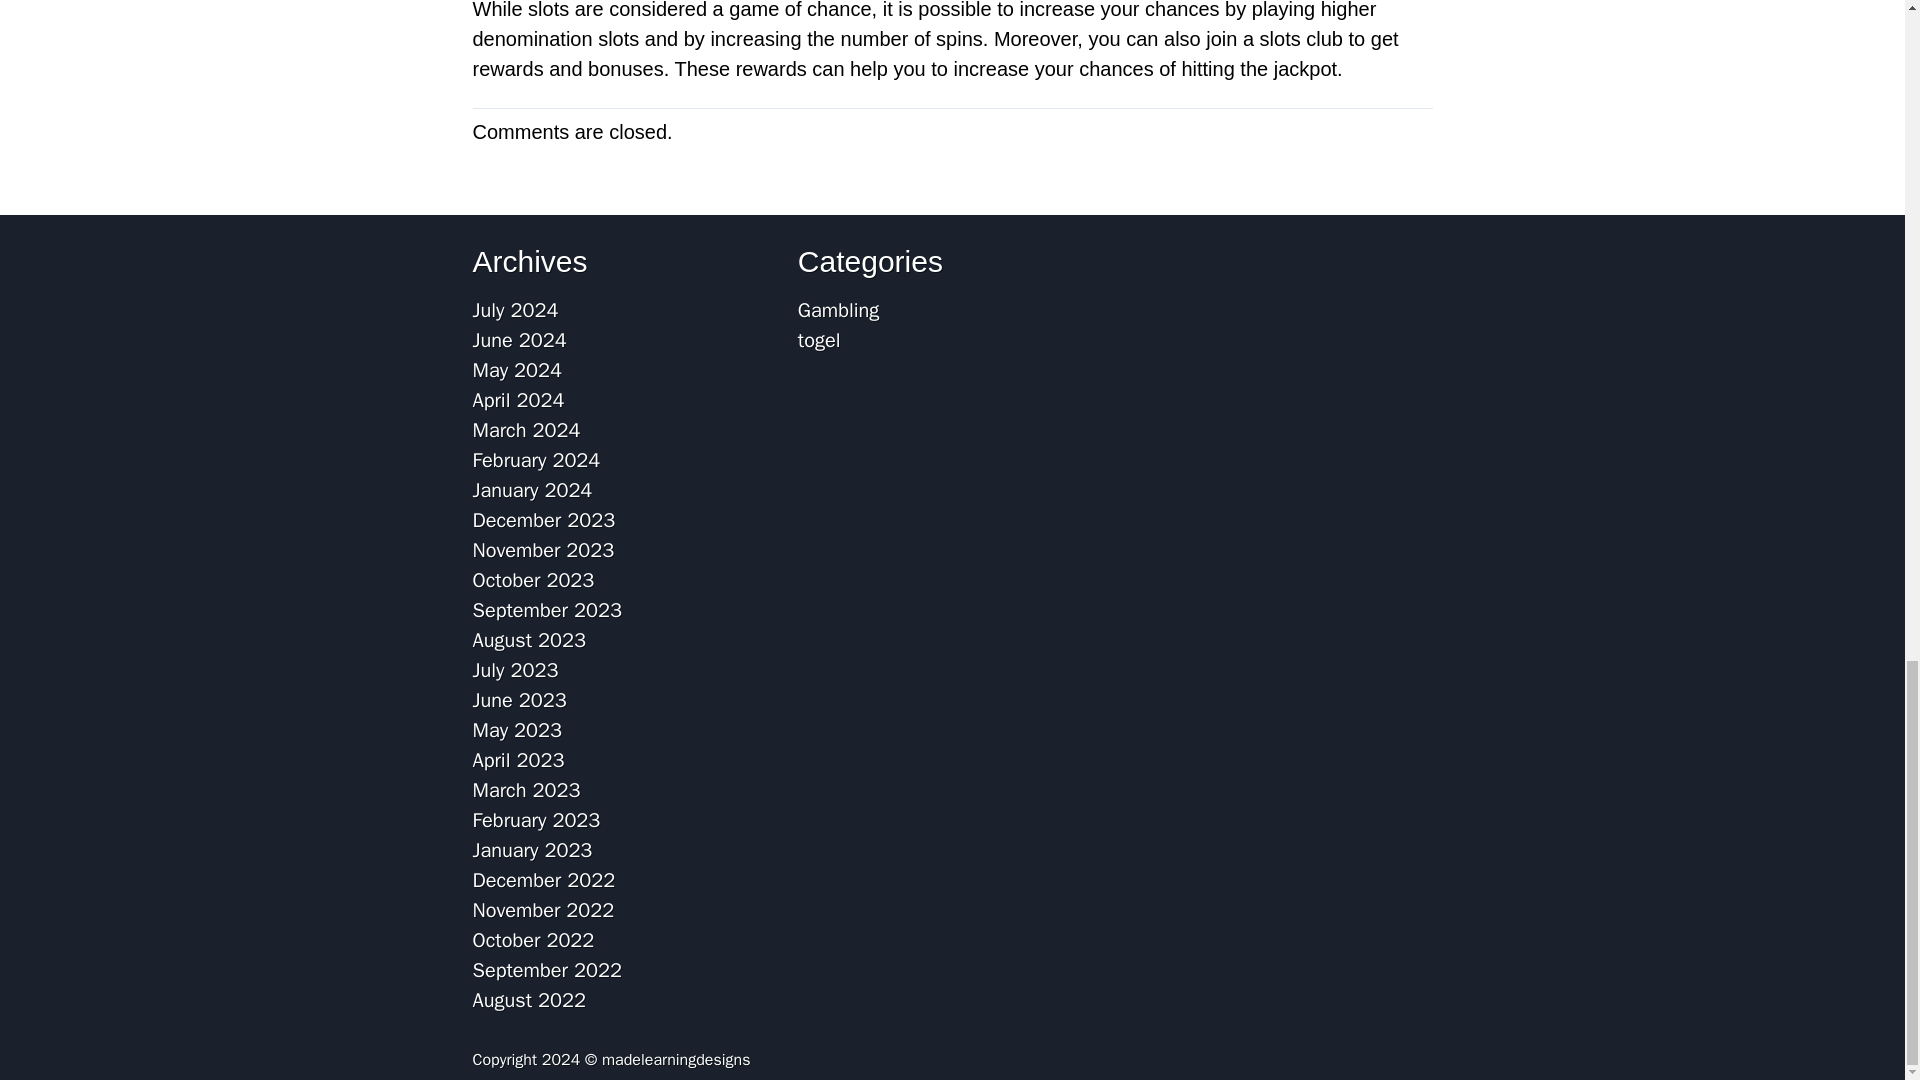  What do you see at coordinates (543, 550) in the screenshot?
I see `November 2023` at bounding box center [543, 550].